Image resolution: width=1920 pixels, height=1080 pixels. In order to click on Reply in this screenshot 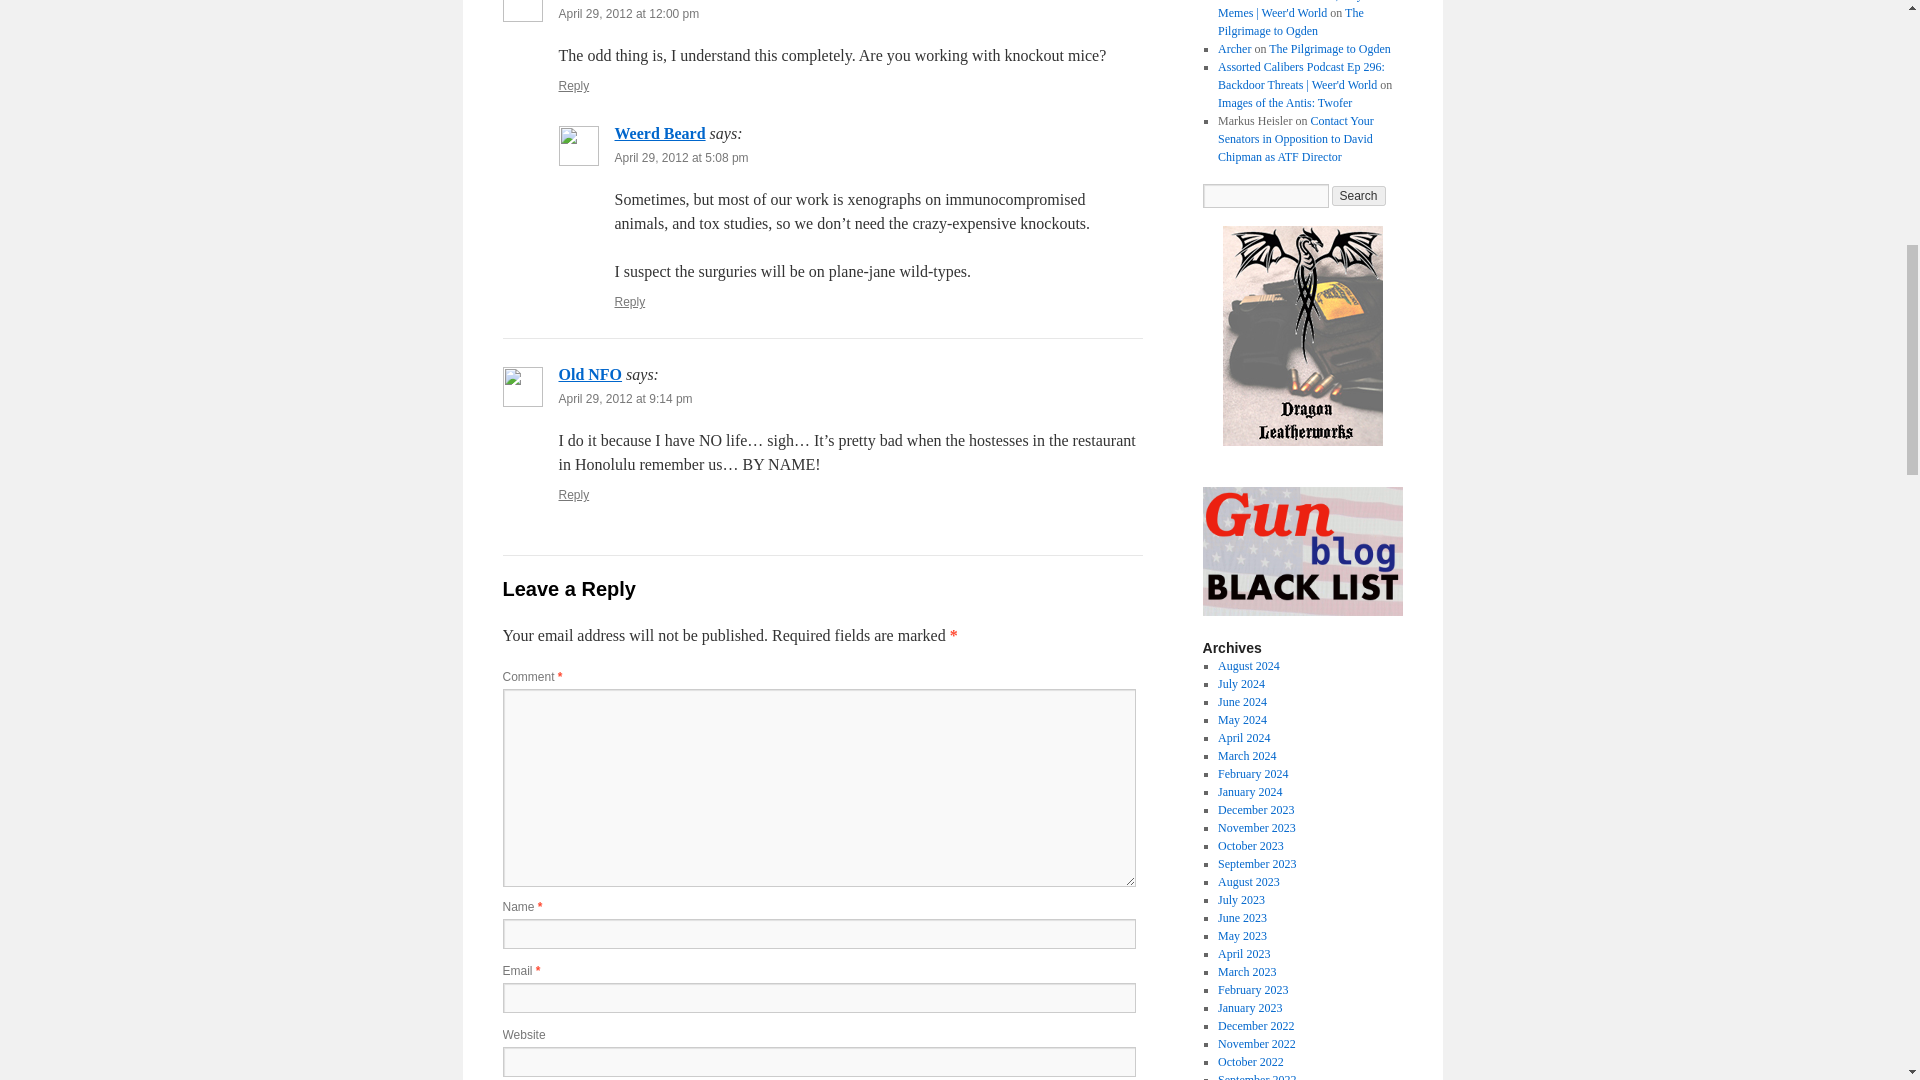, I will do `click(630, 301)`.